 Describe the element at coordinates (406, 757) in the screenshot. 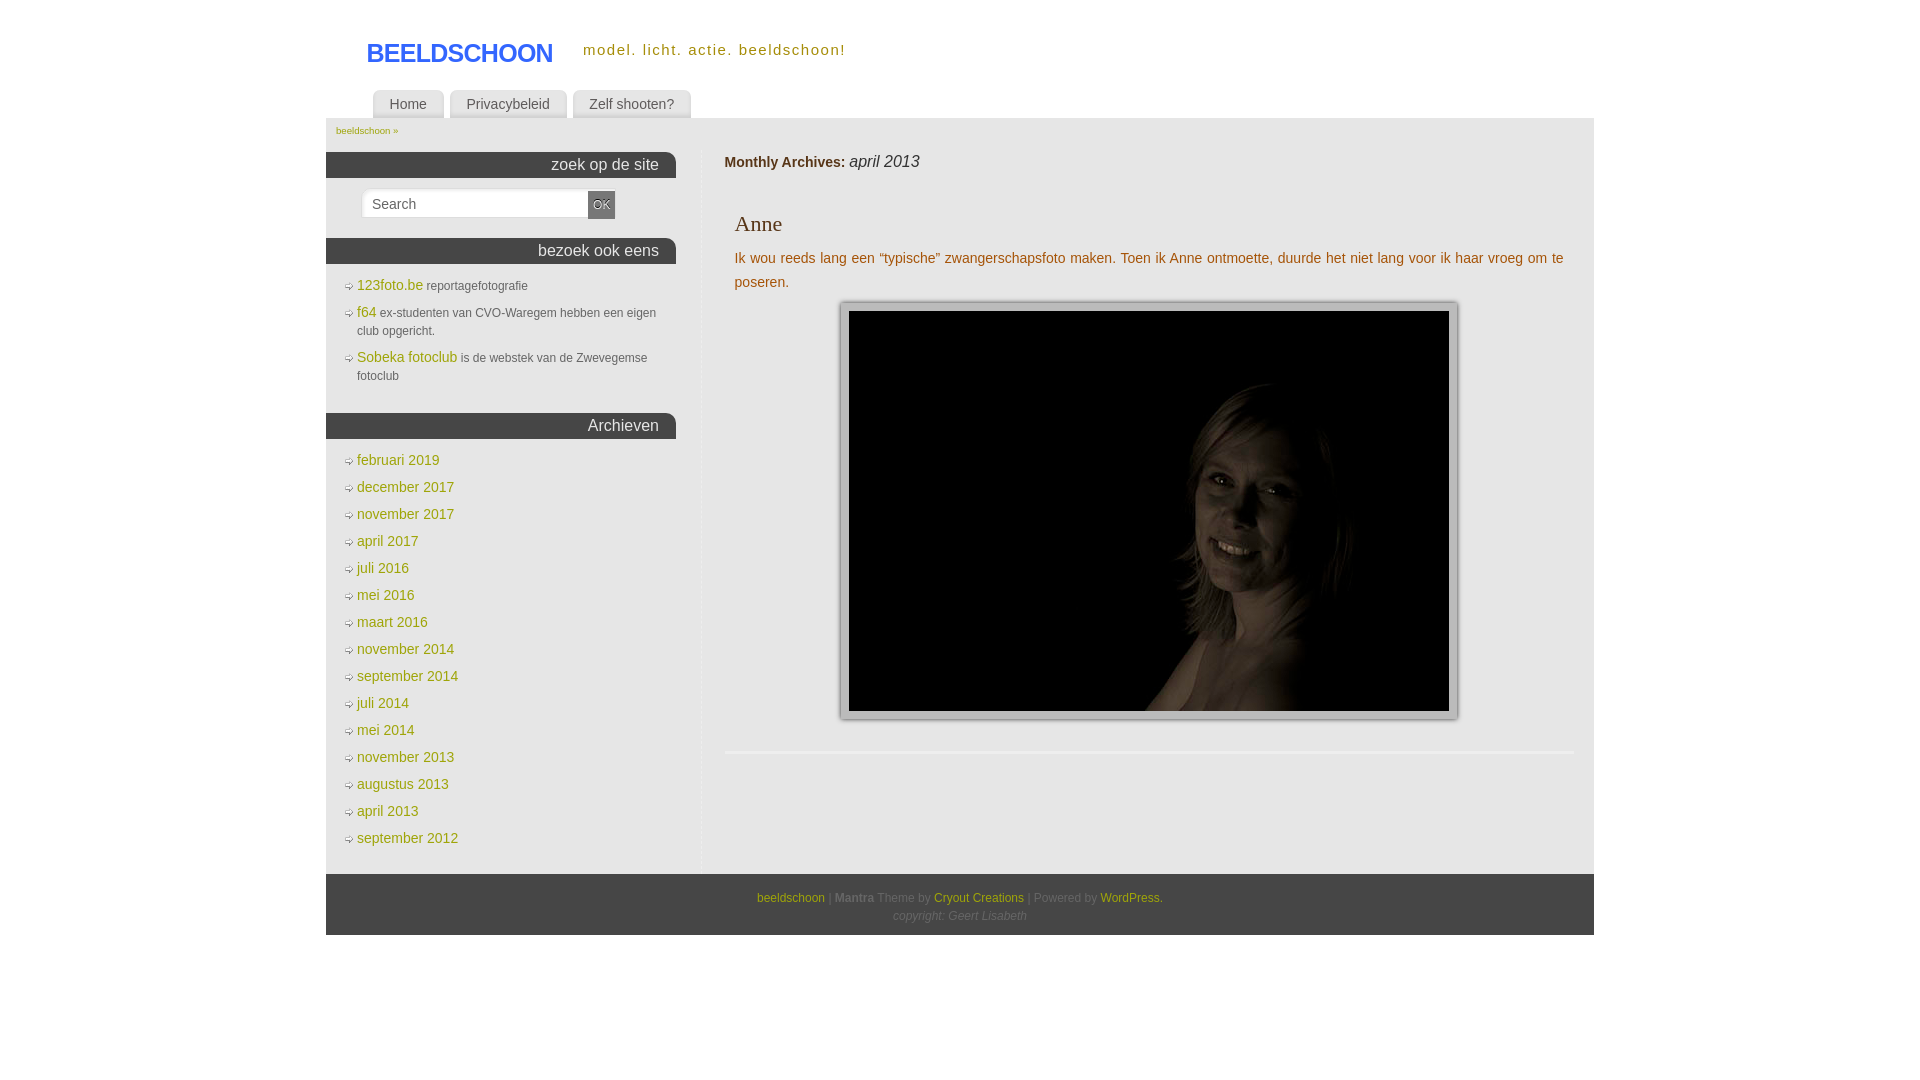

I see `november 2013` at that location.